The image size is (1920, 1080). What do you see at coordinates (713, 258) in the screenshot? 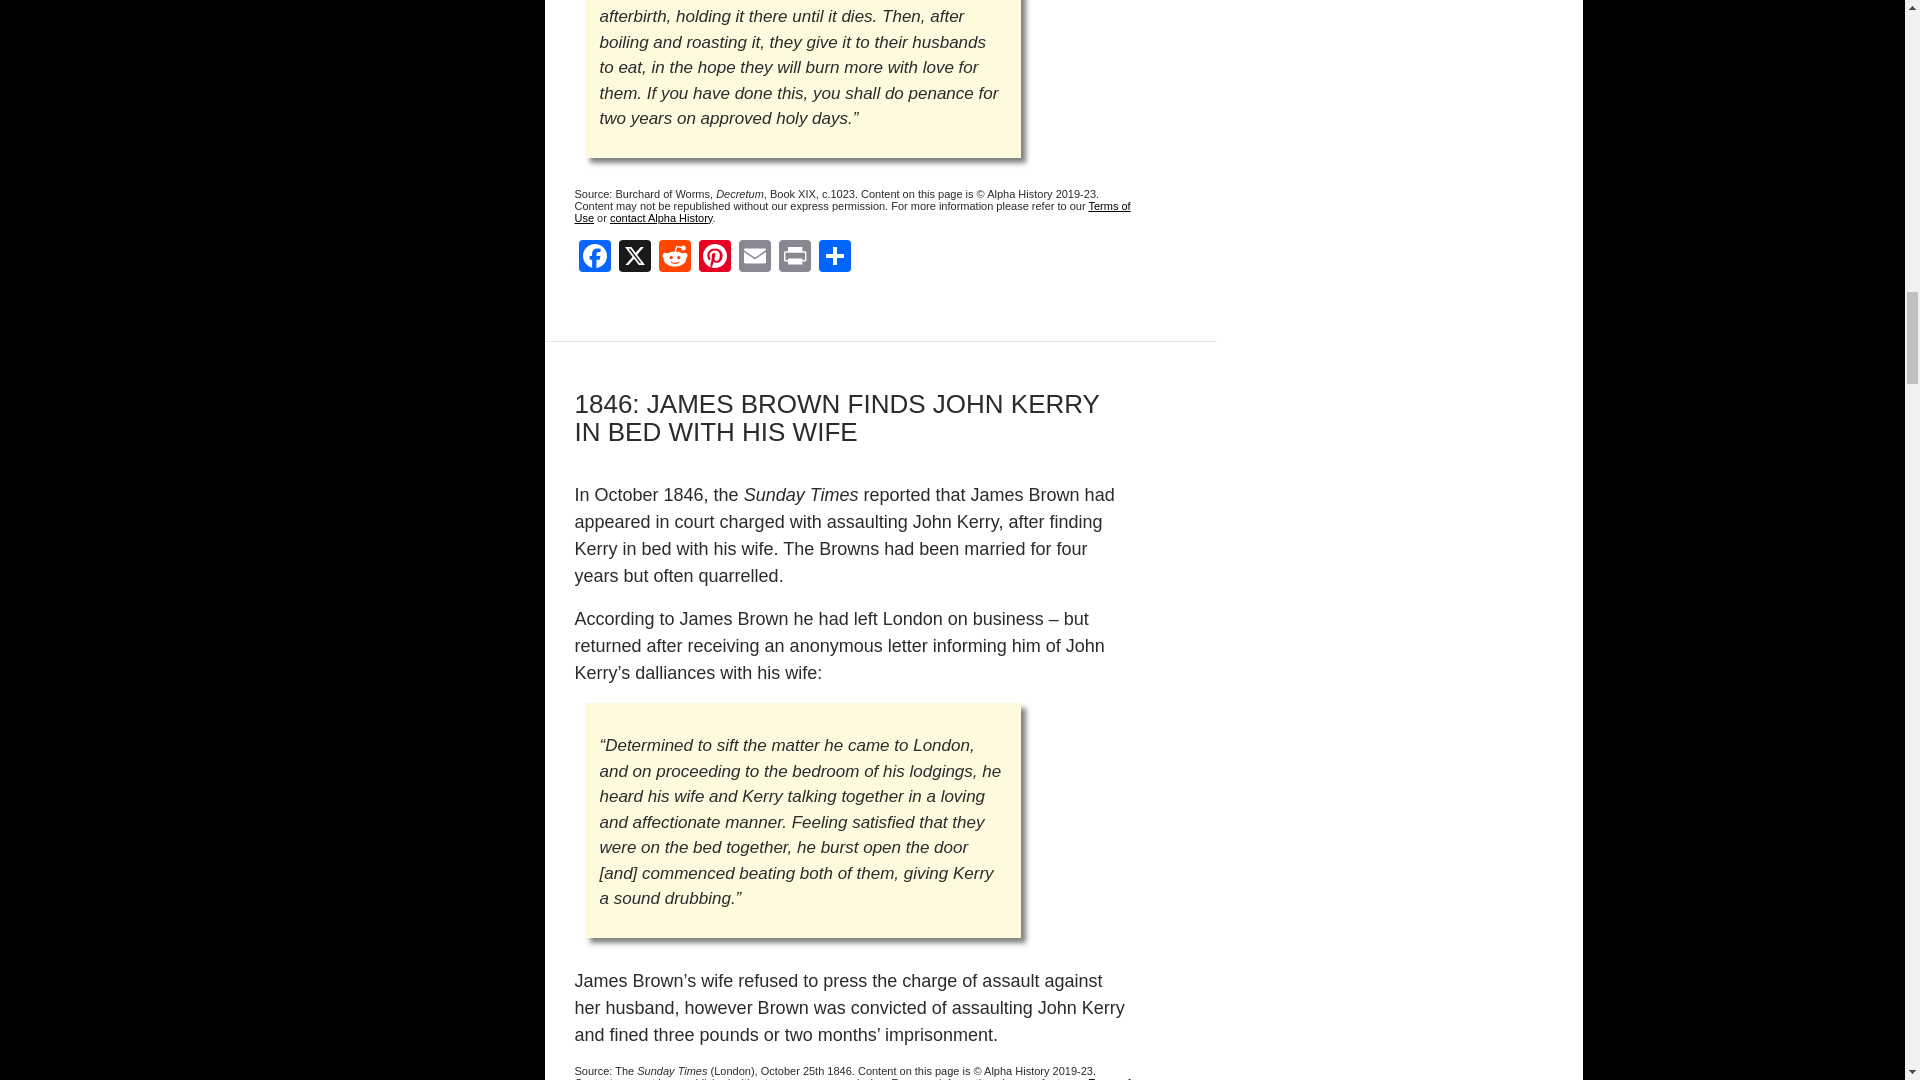
I see `Pinterest` at bounding box center [713, 258].